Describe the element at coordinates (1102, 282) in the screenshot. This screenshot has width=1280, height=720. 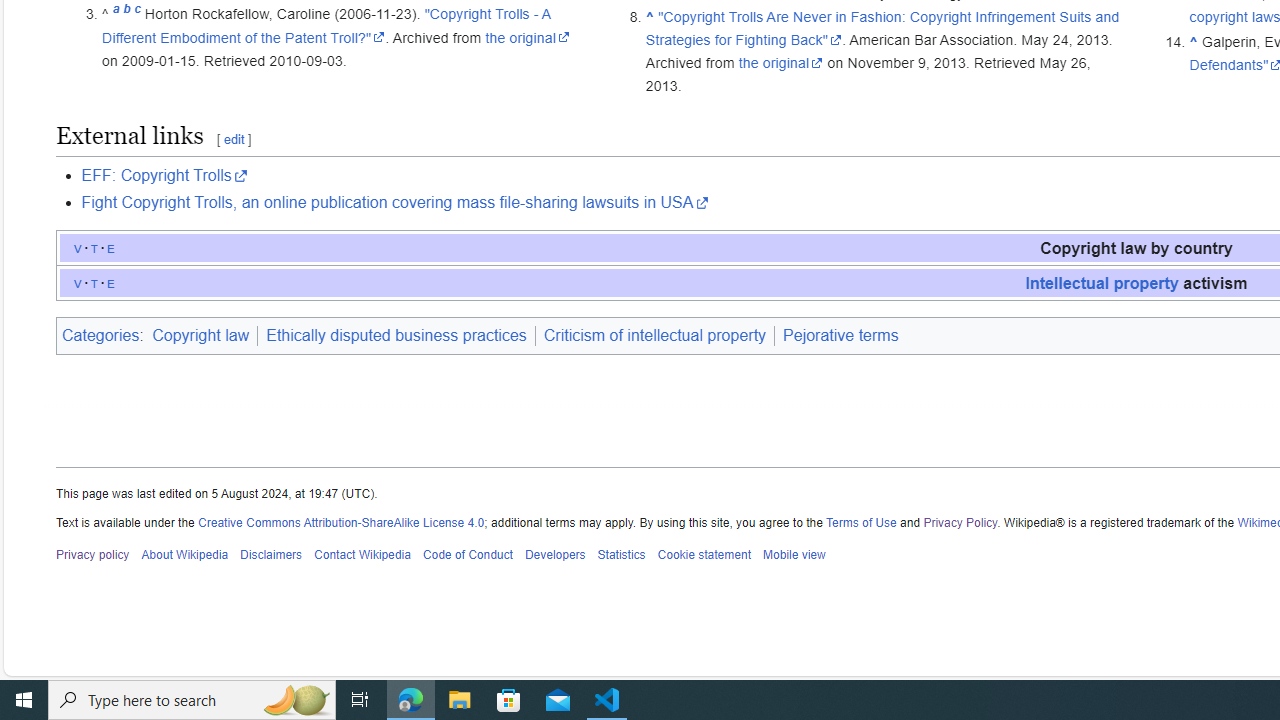
I see `Intellectual property` at that location.